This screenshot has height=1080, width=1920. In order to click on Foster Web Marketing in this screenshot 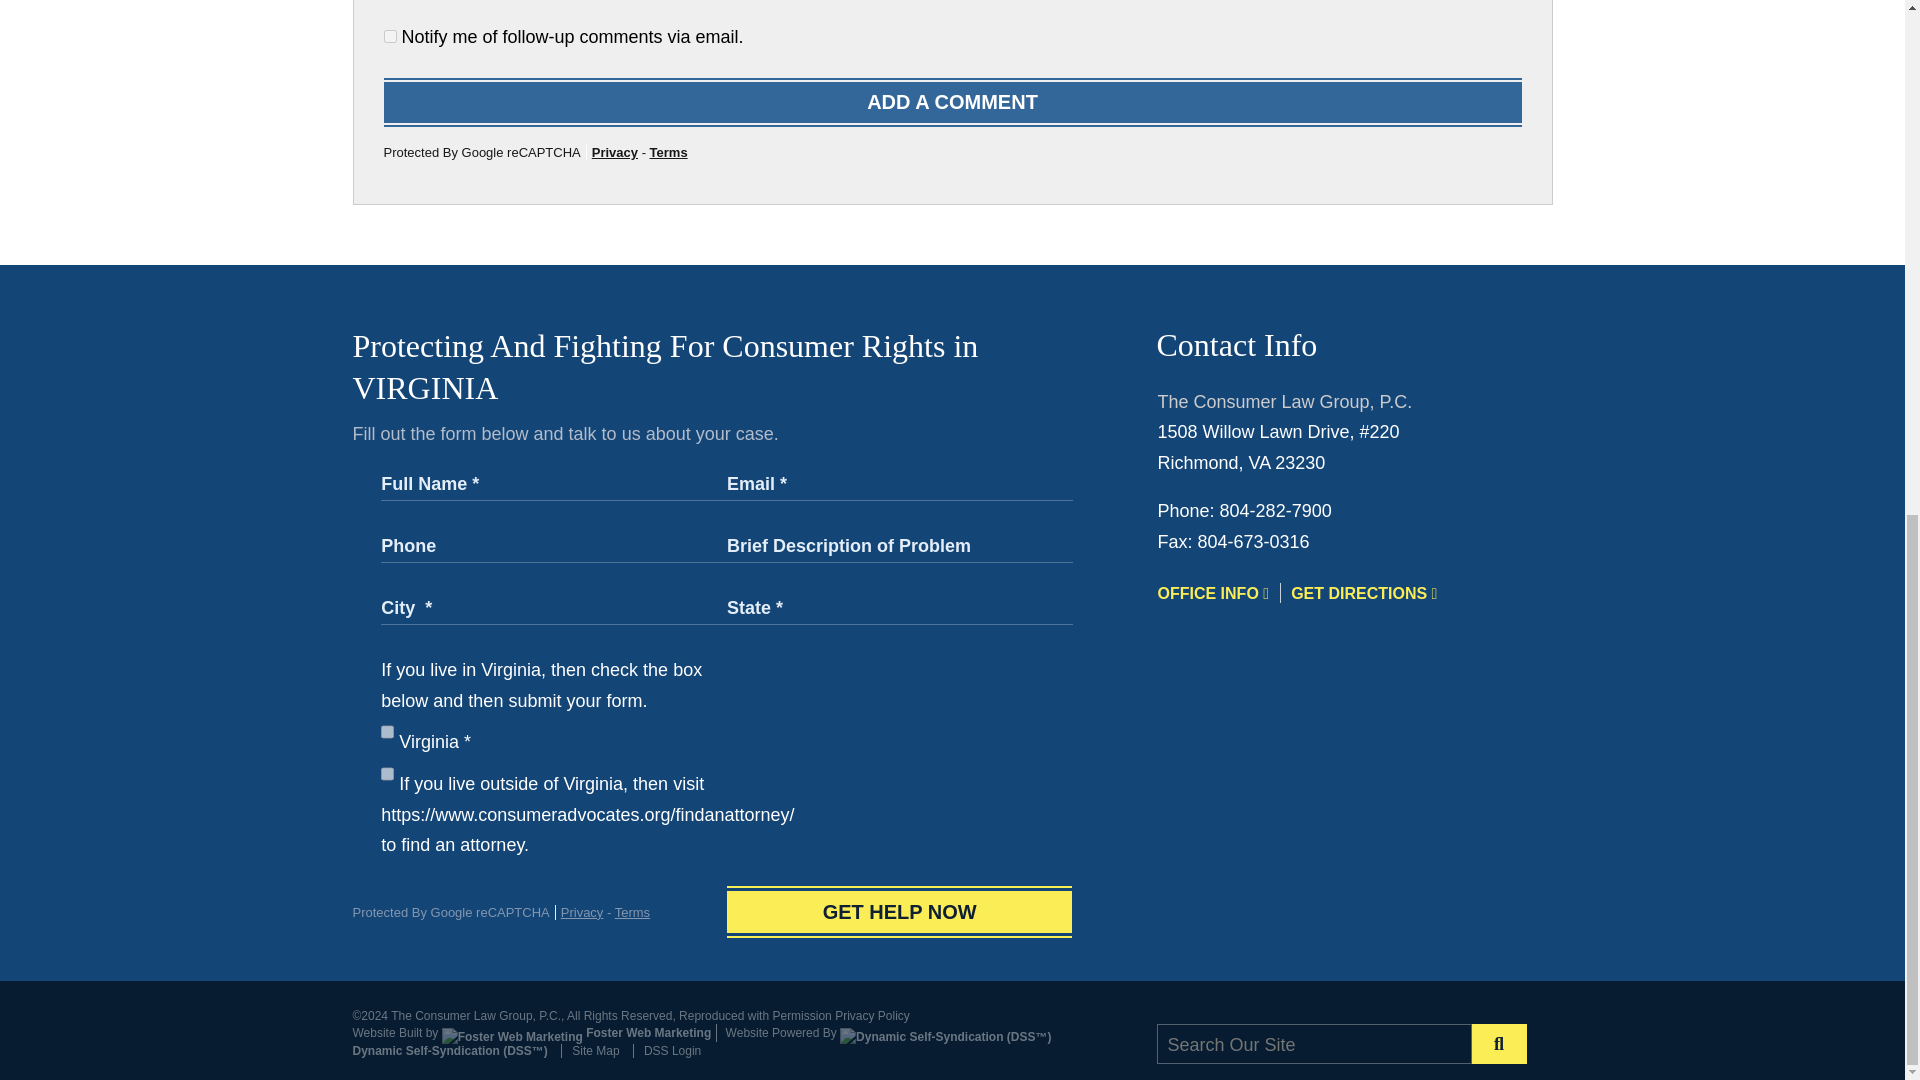, I will do `click(576, 1033)`.